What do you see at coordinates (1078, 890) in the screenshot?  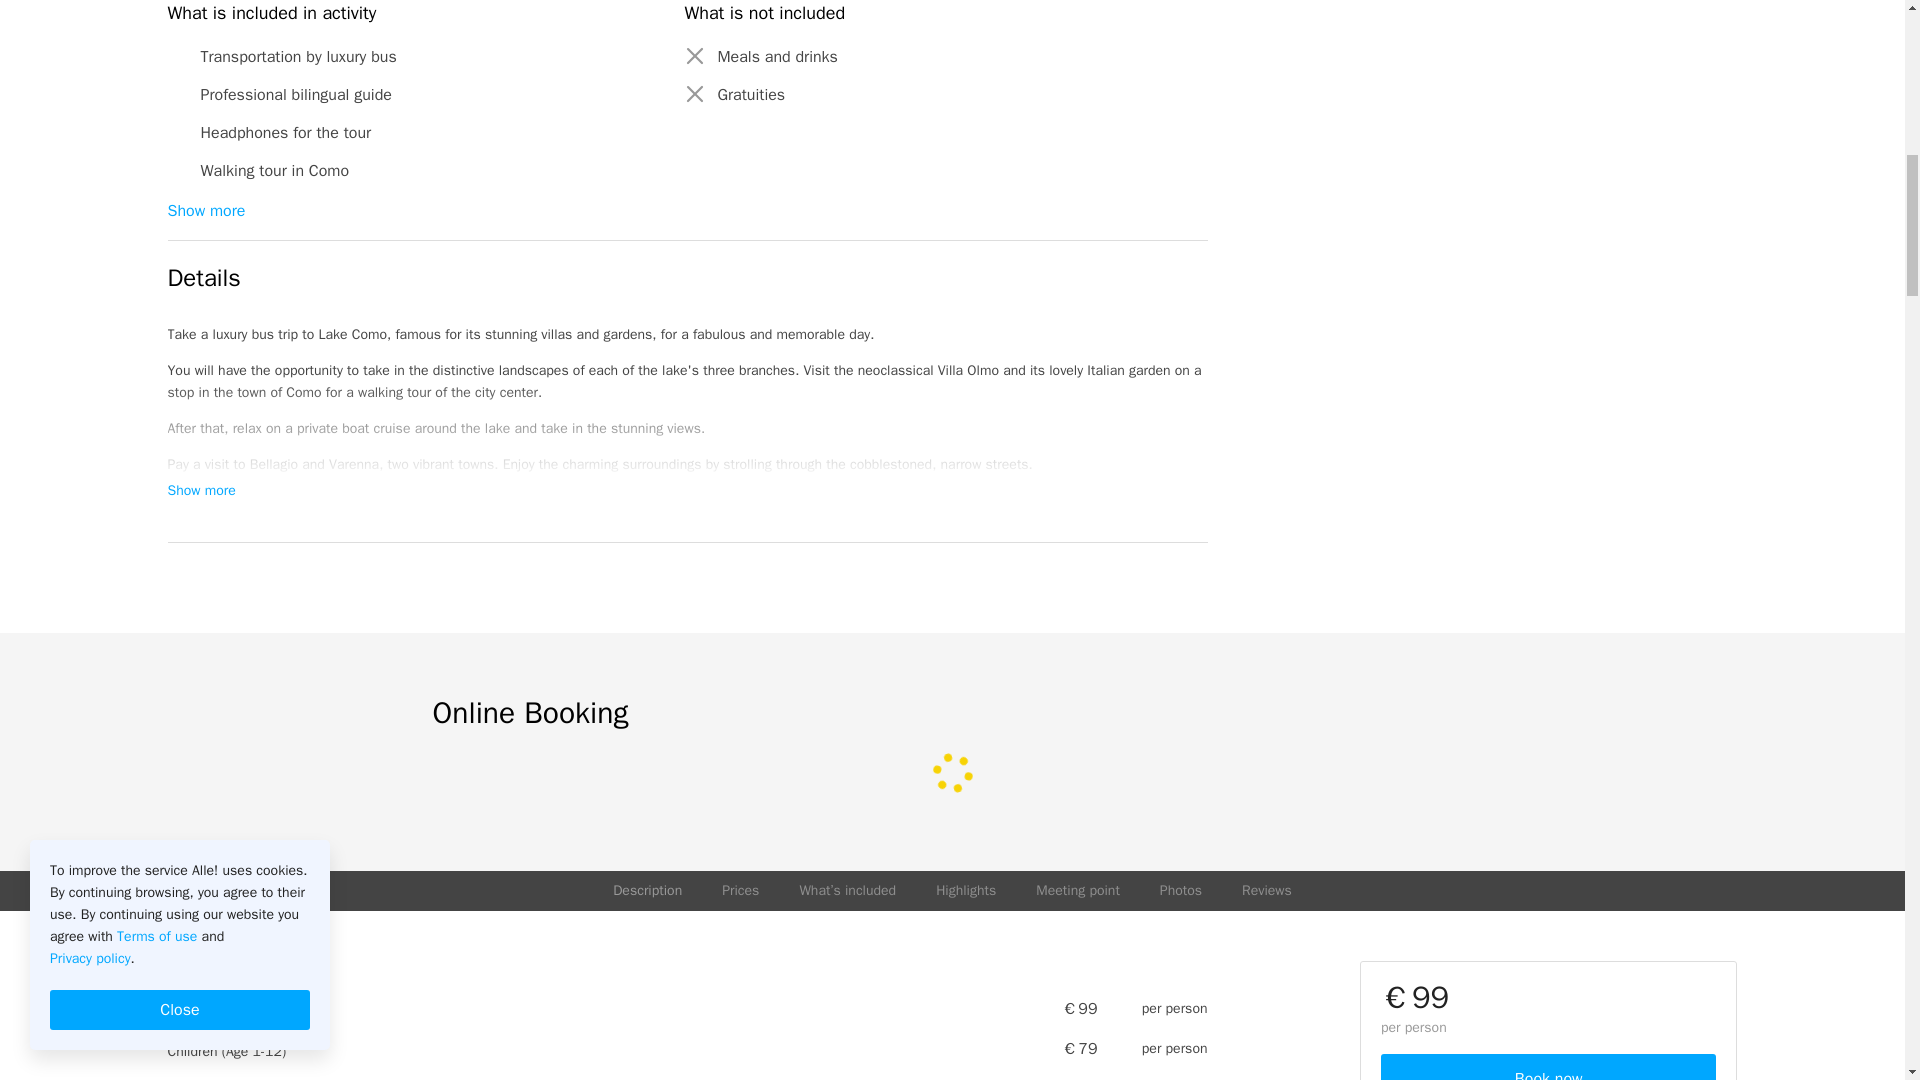 I see `Meeting point` at bounding box center [1078, 890].